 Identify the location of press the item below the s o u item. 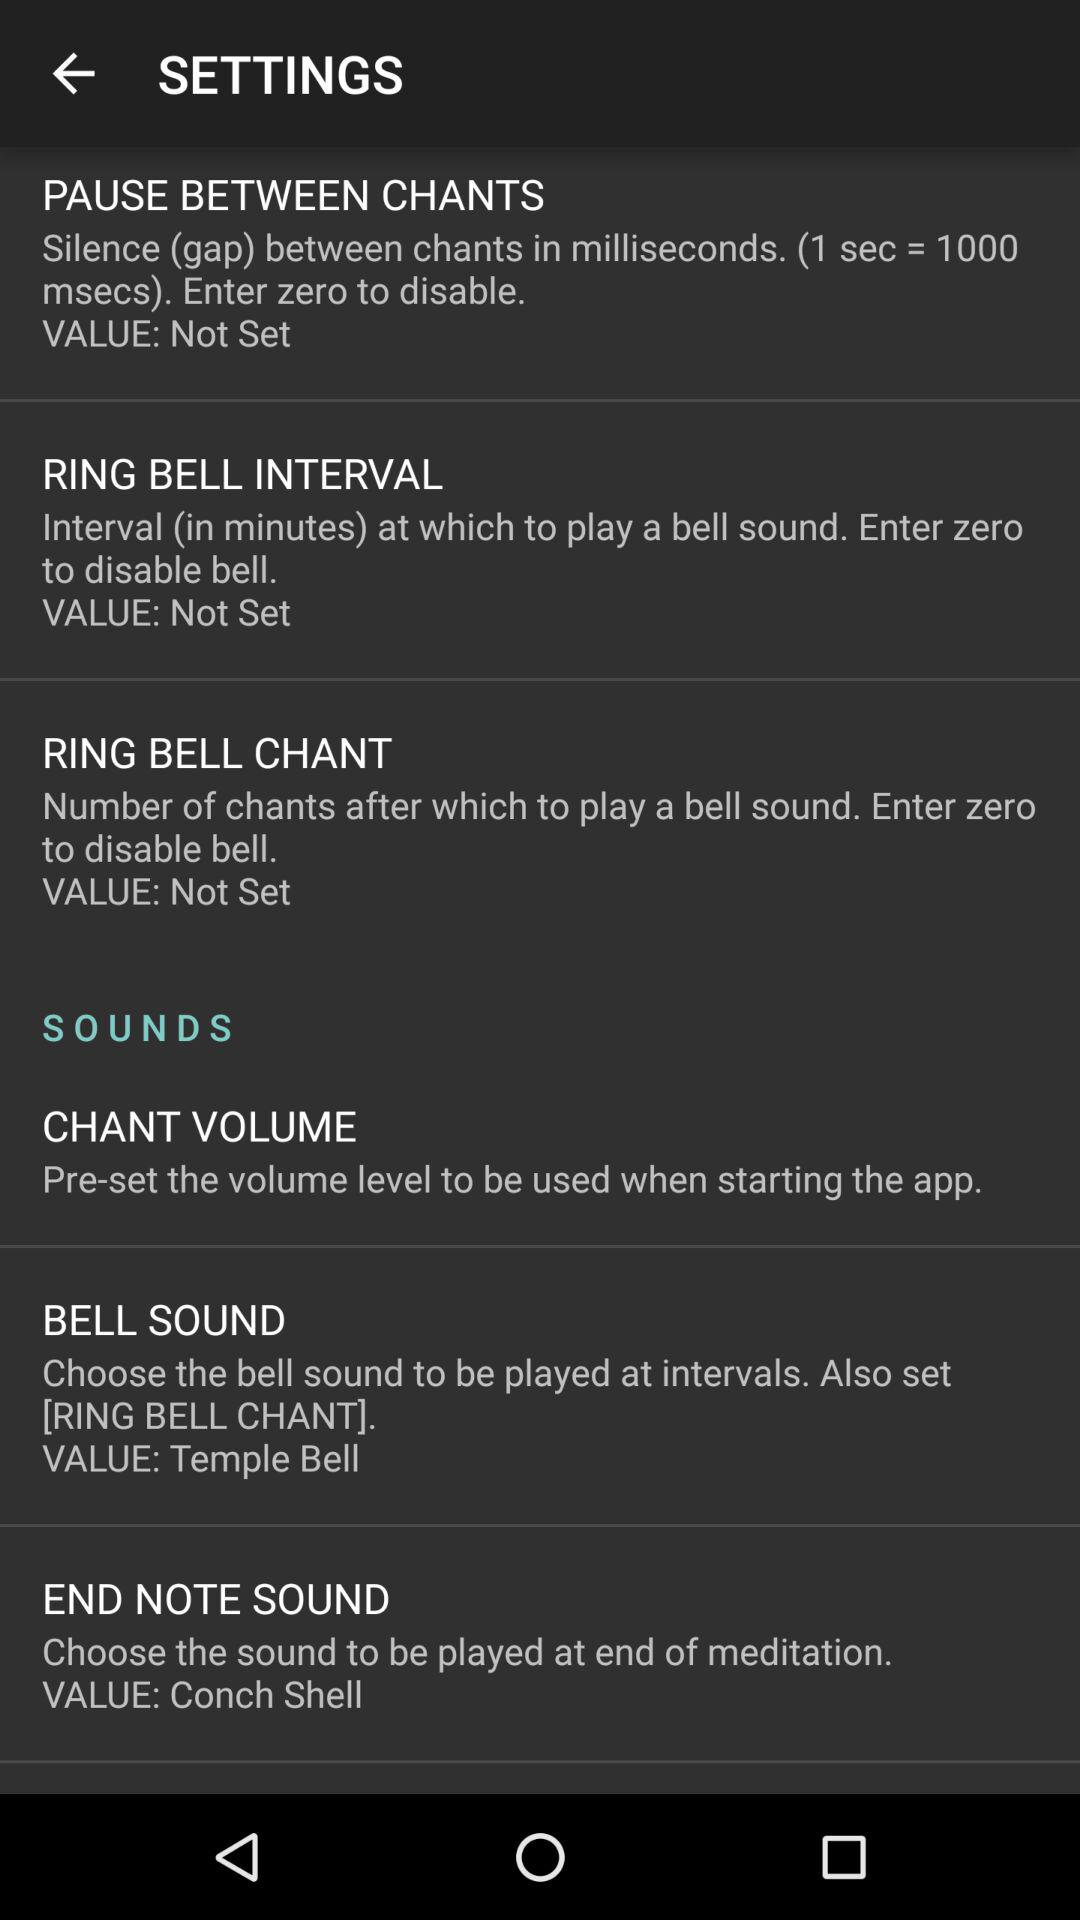
(200, 1124).